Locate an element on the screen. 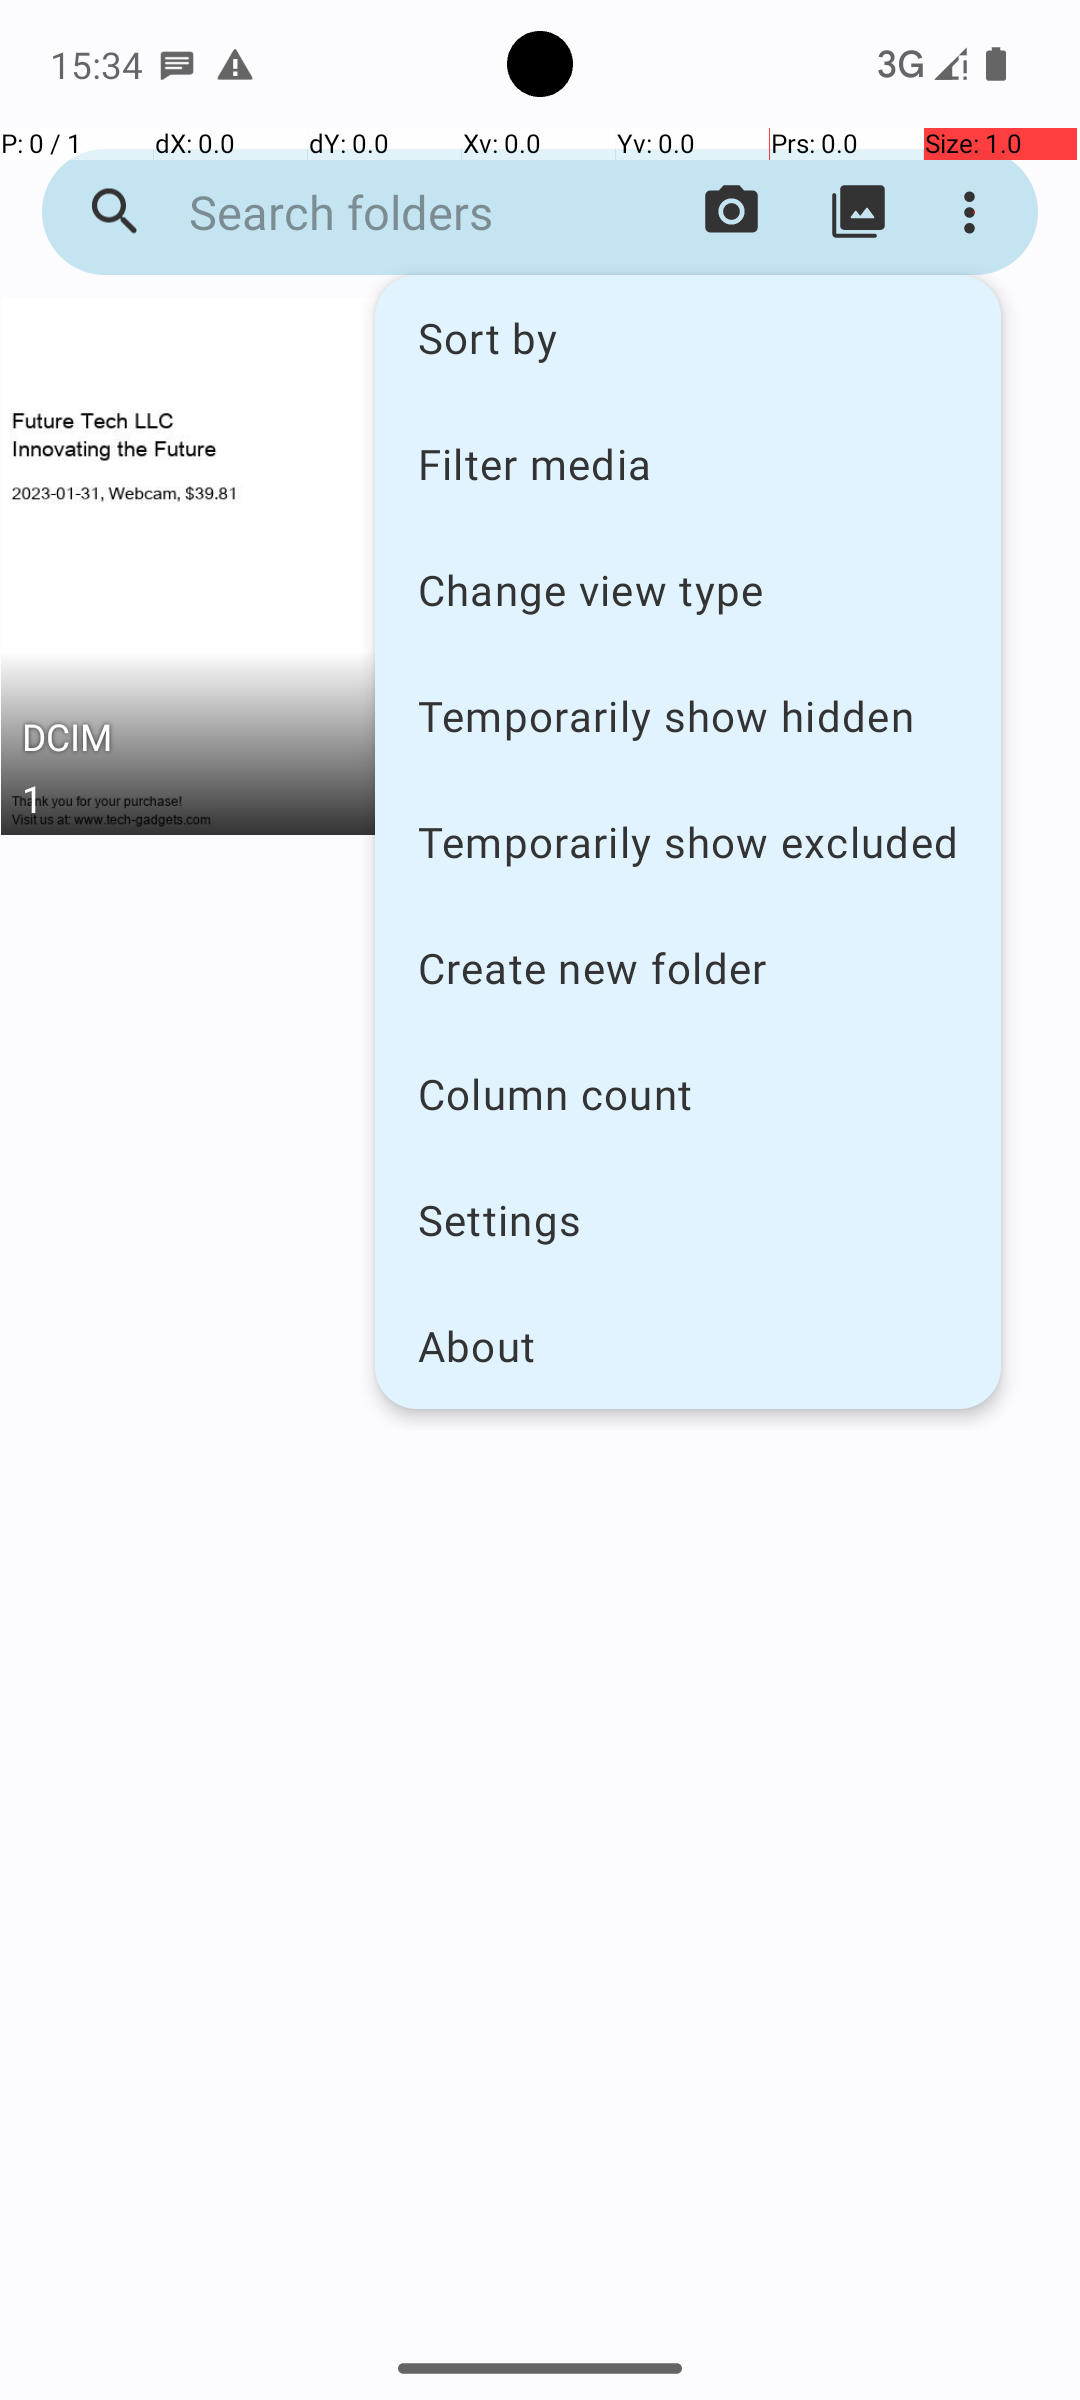  Temporarily show hidden is located at coordinates (688, 716).